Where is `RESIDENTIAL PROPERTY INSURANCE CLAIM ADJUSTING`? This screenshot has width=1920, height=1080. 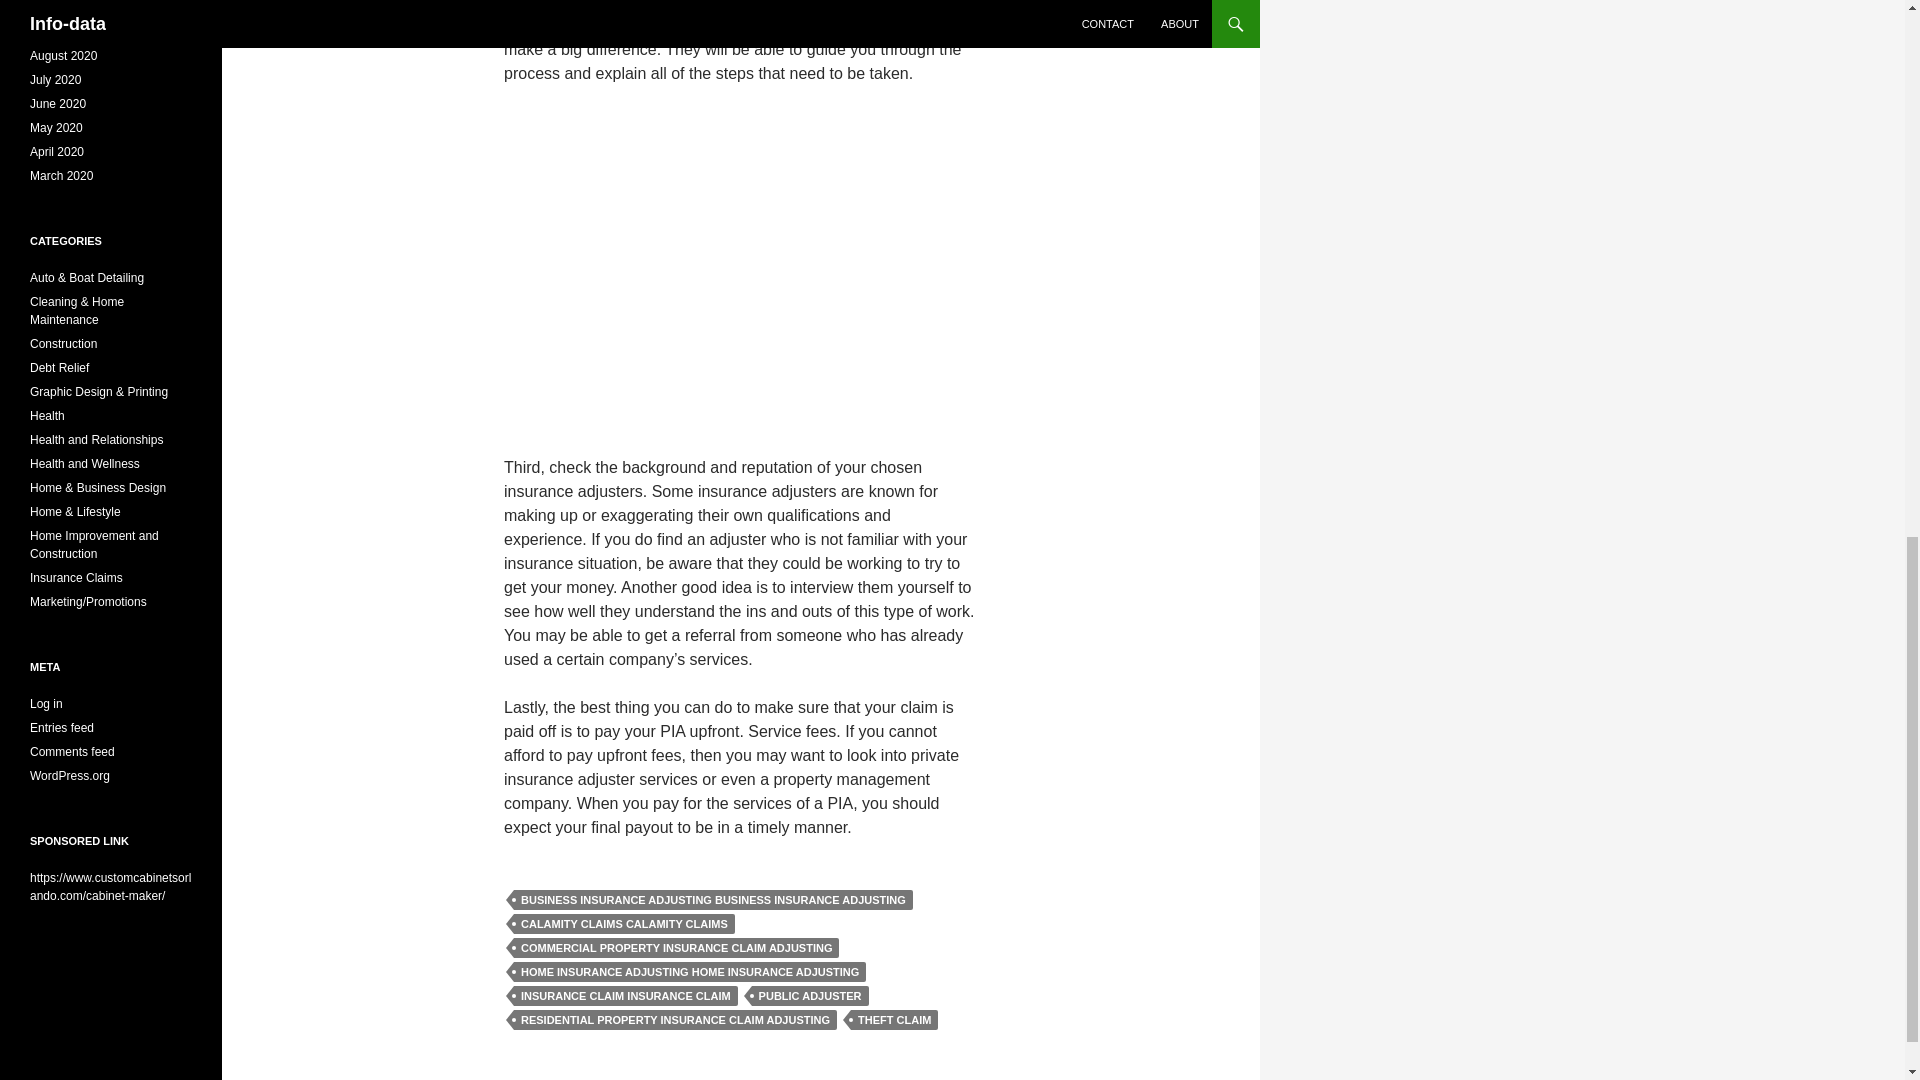
RESIDENTIAL PROPERTY INSURANCE CLAIM ADJUSTING is located at coordinates (676, 1020).